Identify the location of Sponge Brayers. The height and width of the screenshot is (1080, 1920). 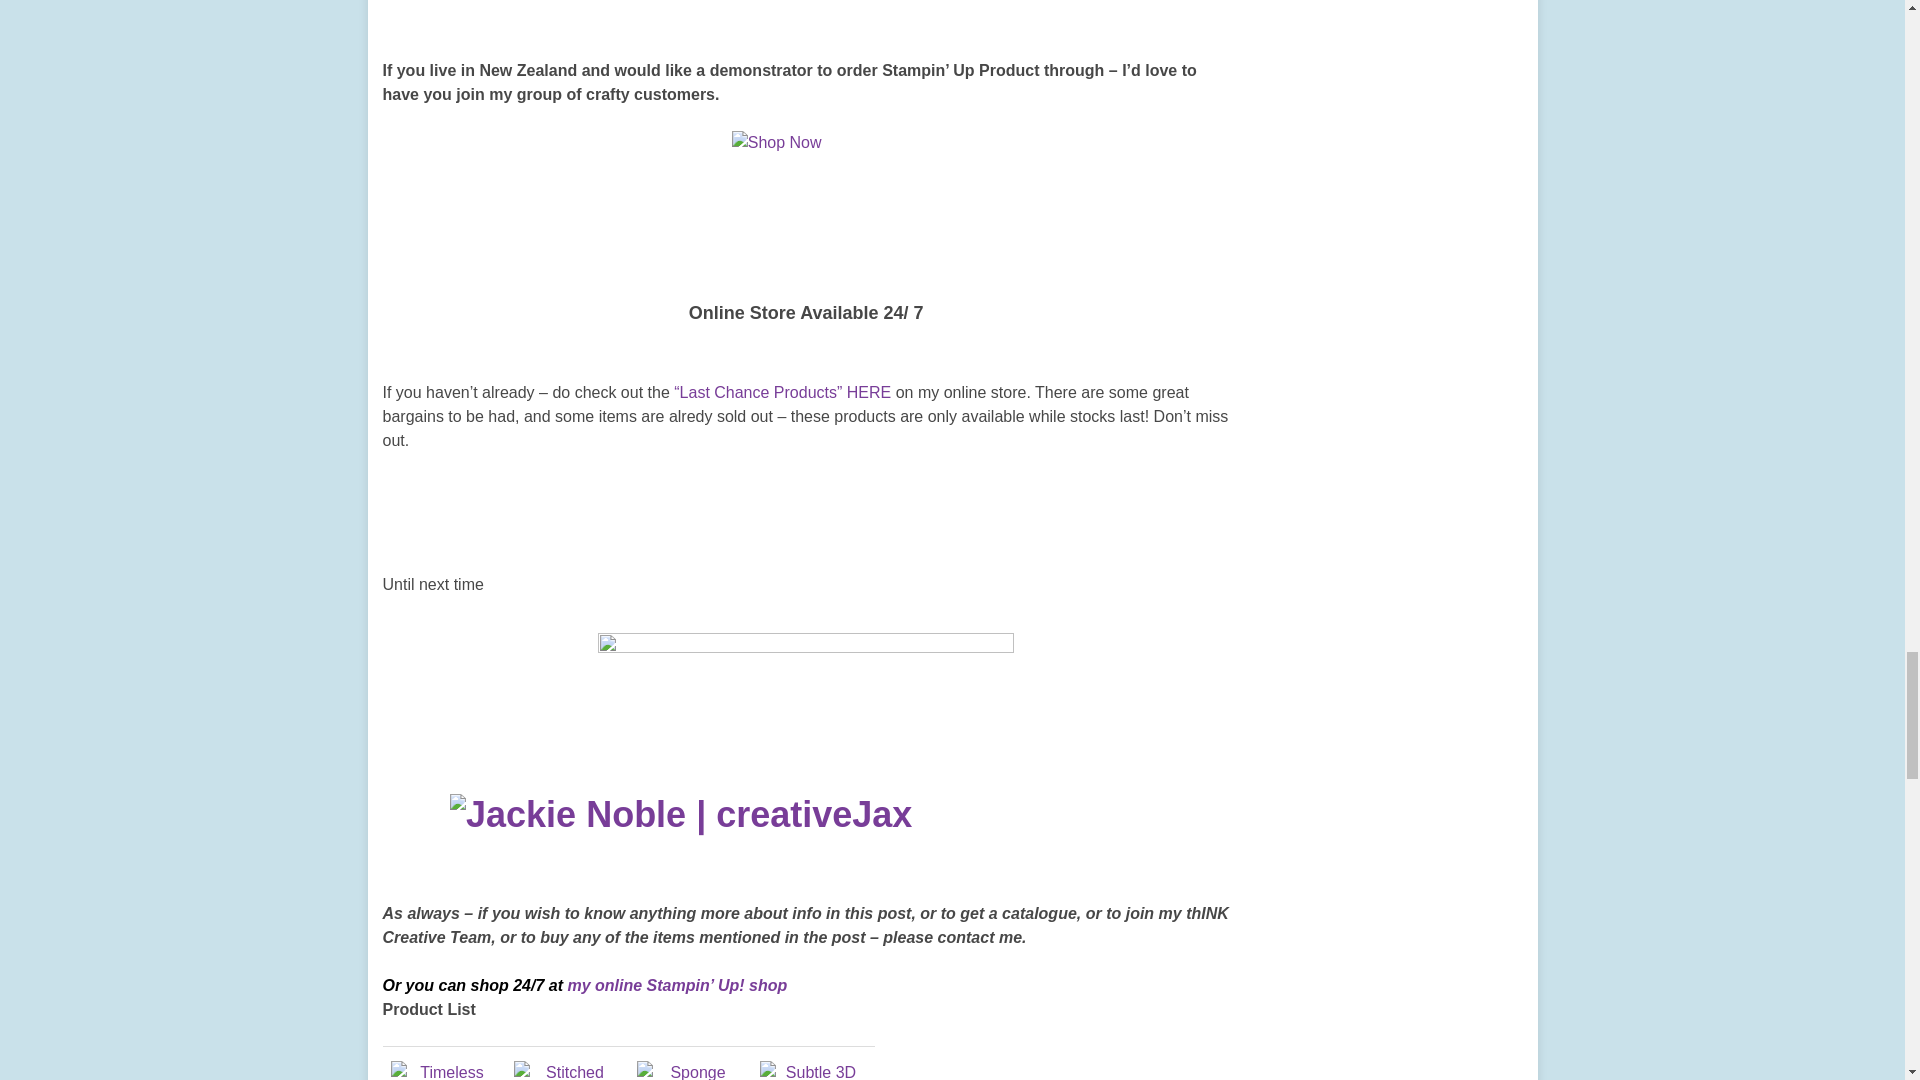
(689, 1076).